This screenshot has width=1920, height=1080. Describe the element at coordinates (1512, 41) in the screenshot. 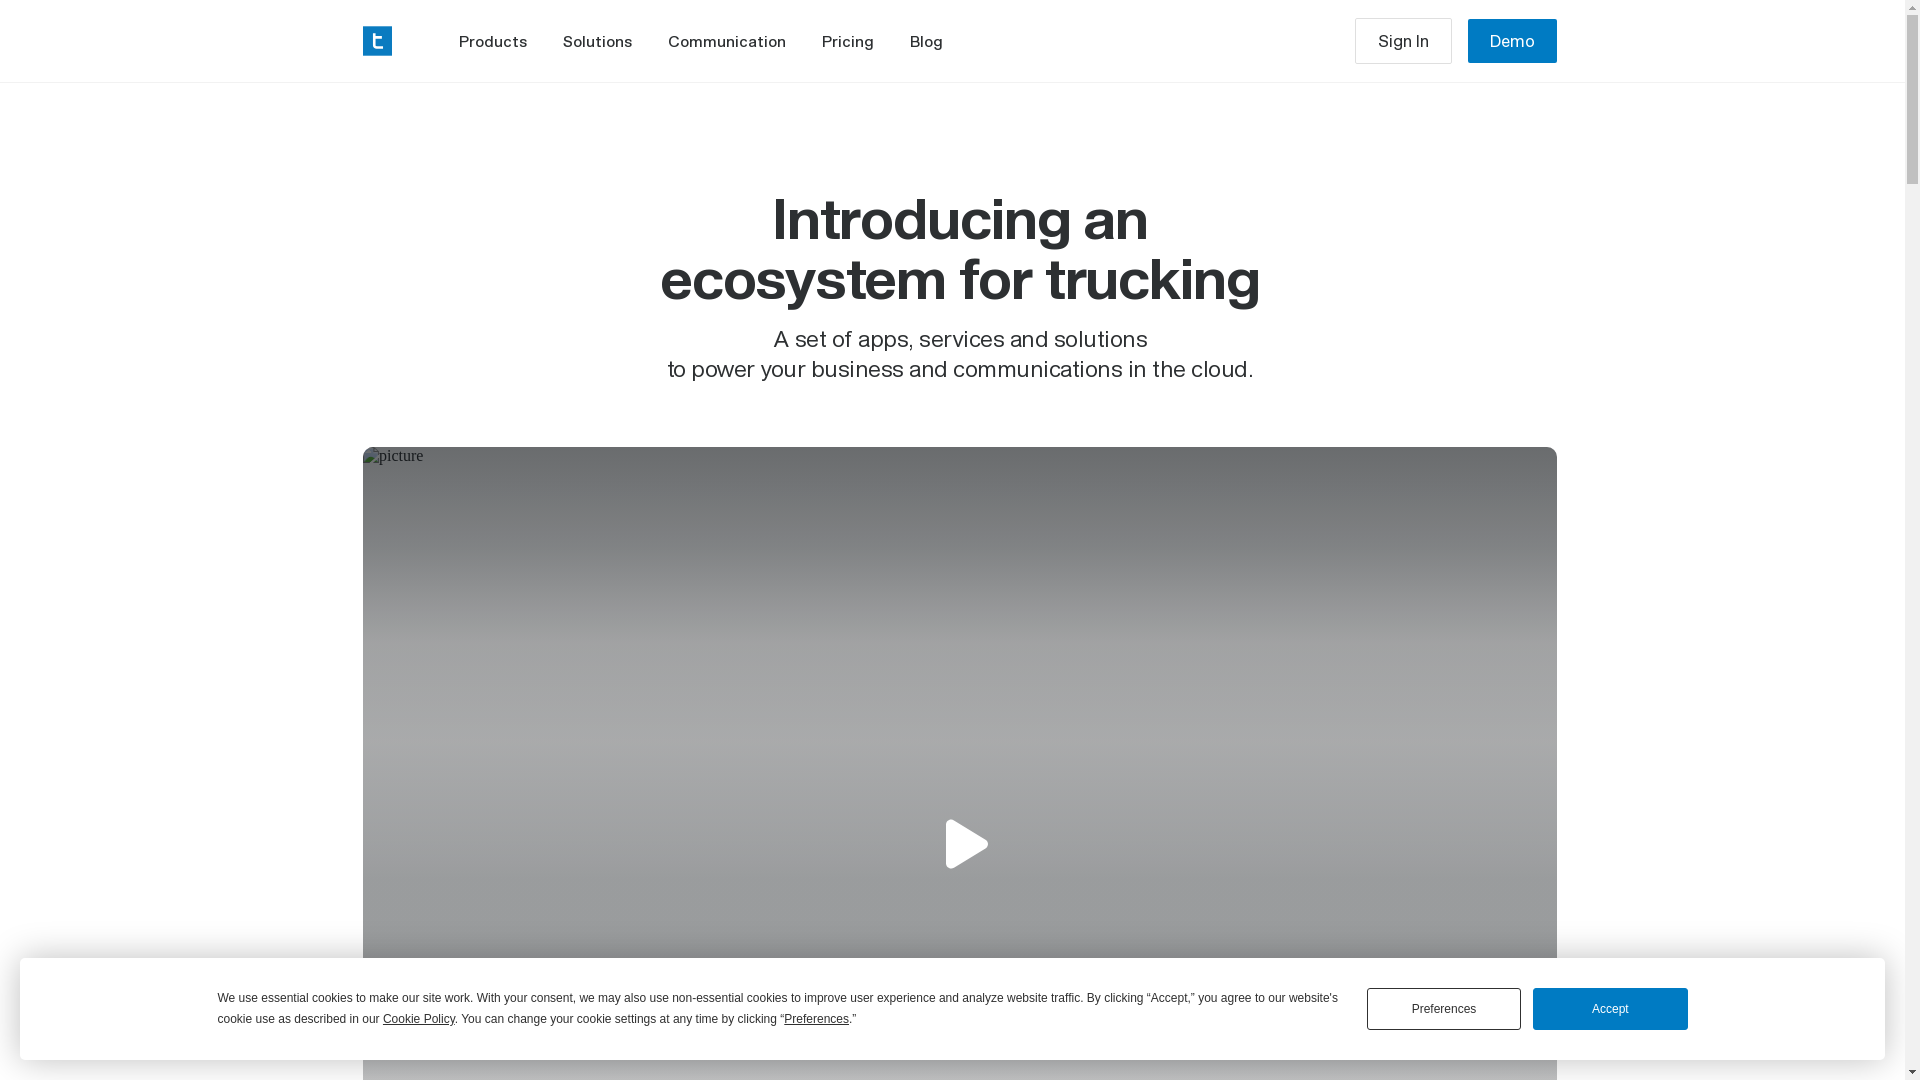

I see `Demo` at that location.